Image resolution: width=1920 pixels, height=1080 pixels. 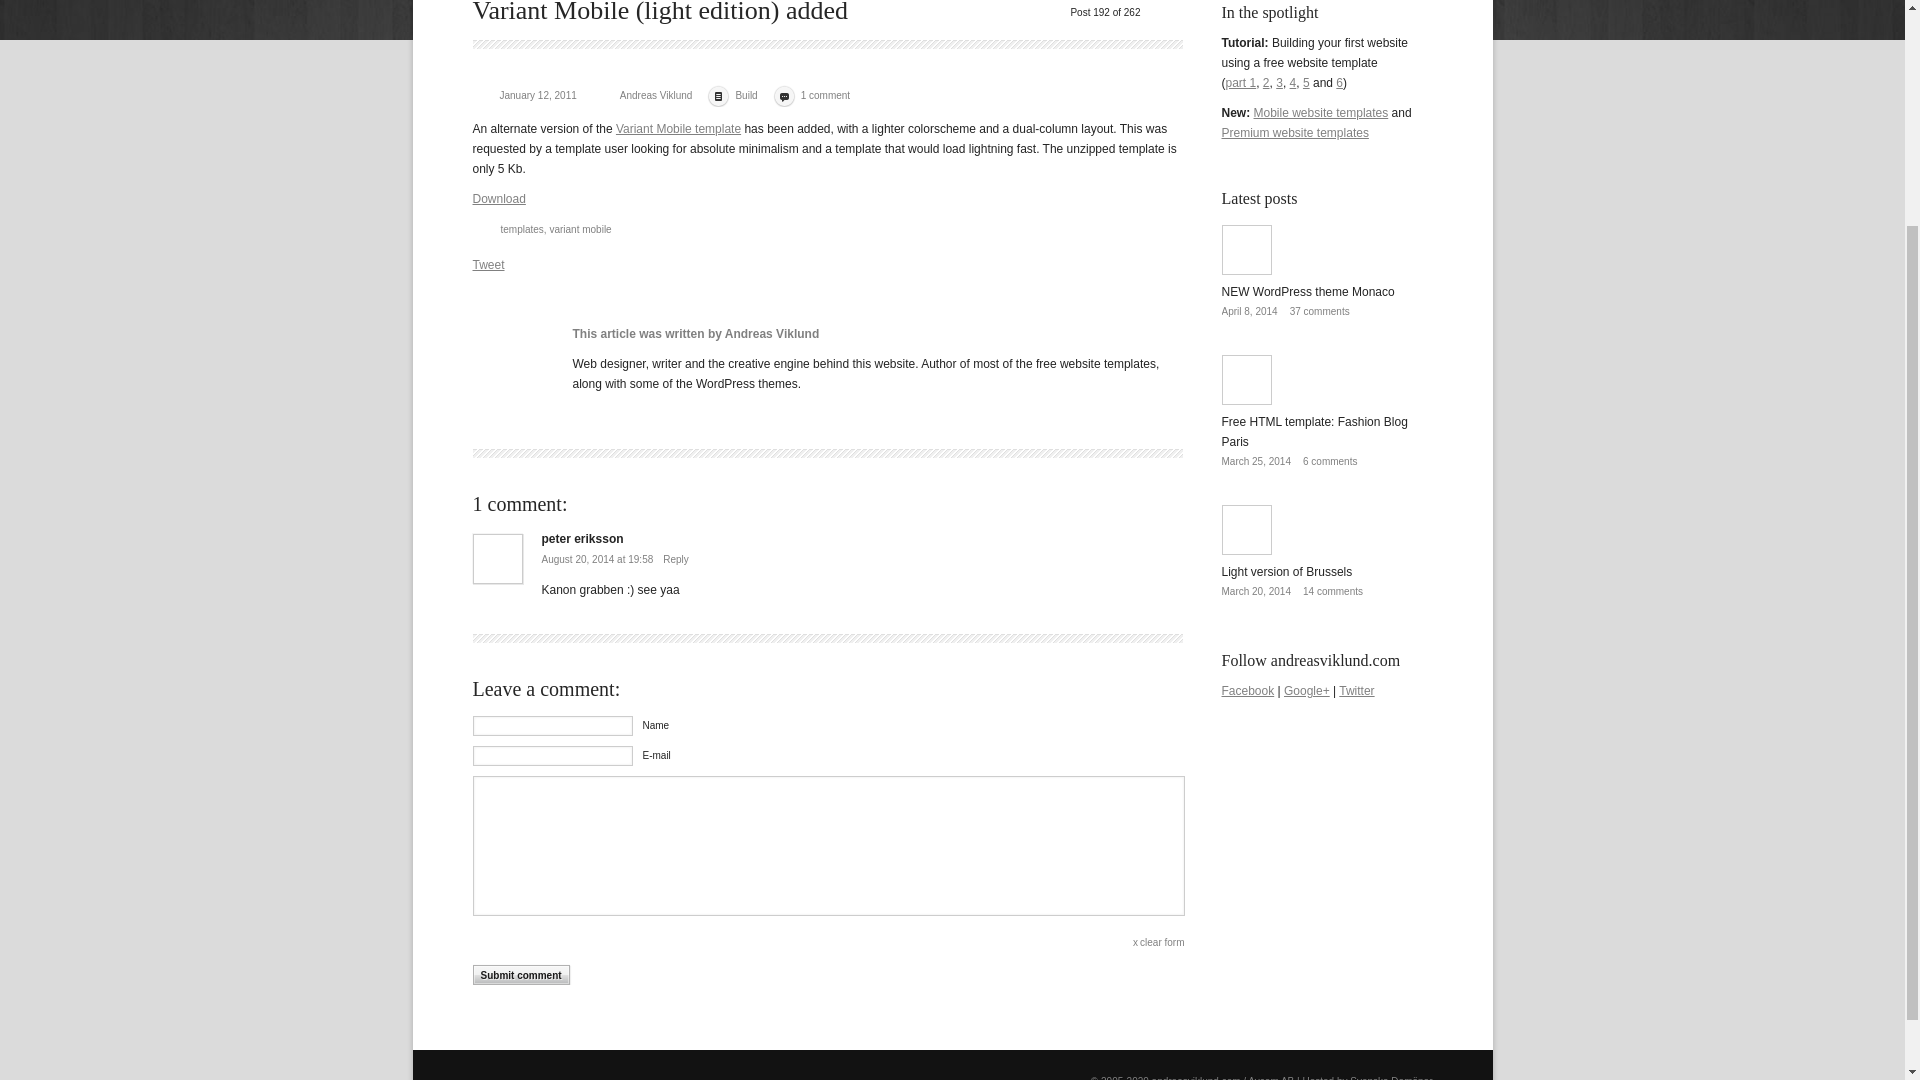 I want to click on Submit comment, so click(x=521, y=974).